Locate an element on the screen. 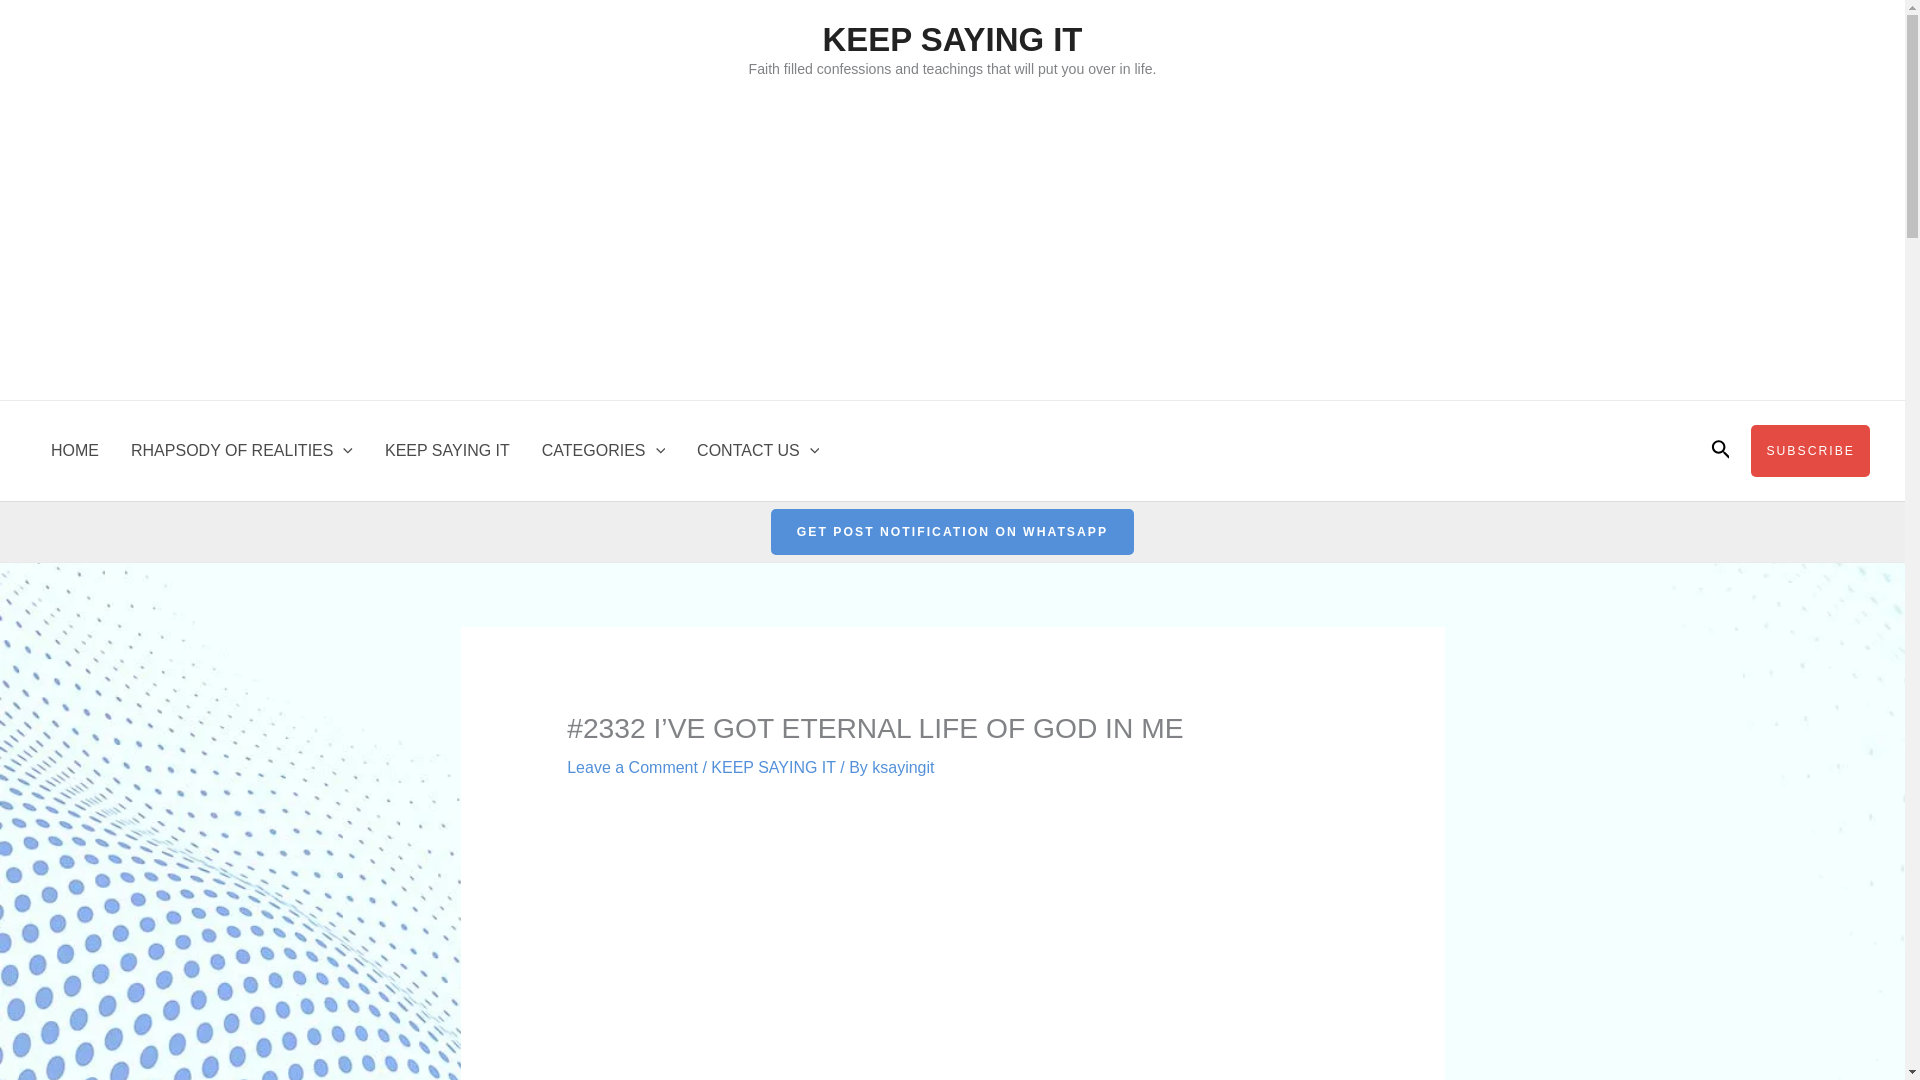 Image resolution: width=1920 pixels, height=1080 pixels. GET POST NOTIFICATION ON WHATSAPP is located at coordinates (952, 532).